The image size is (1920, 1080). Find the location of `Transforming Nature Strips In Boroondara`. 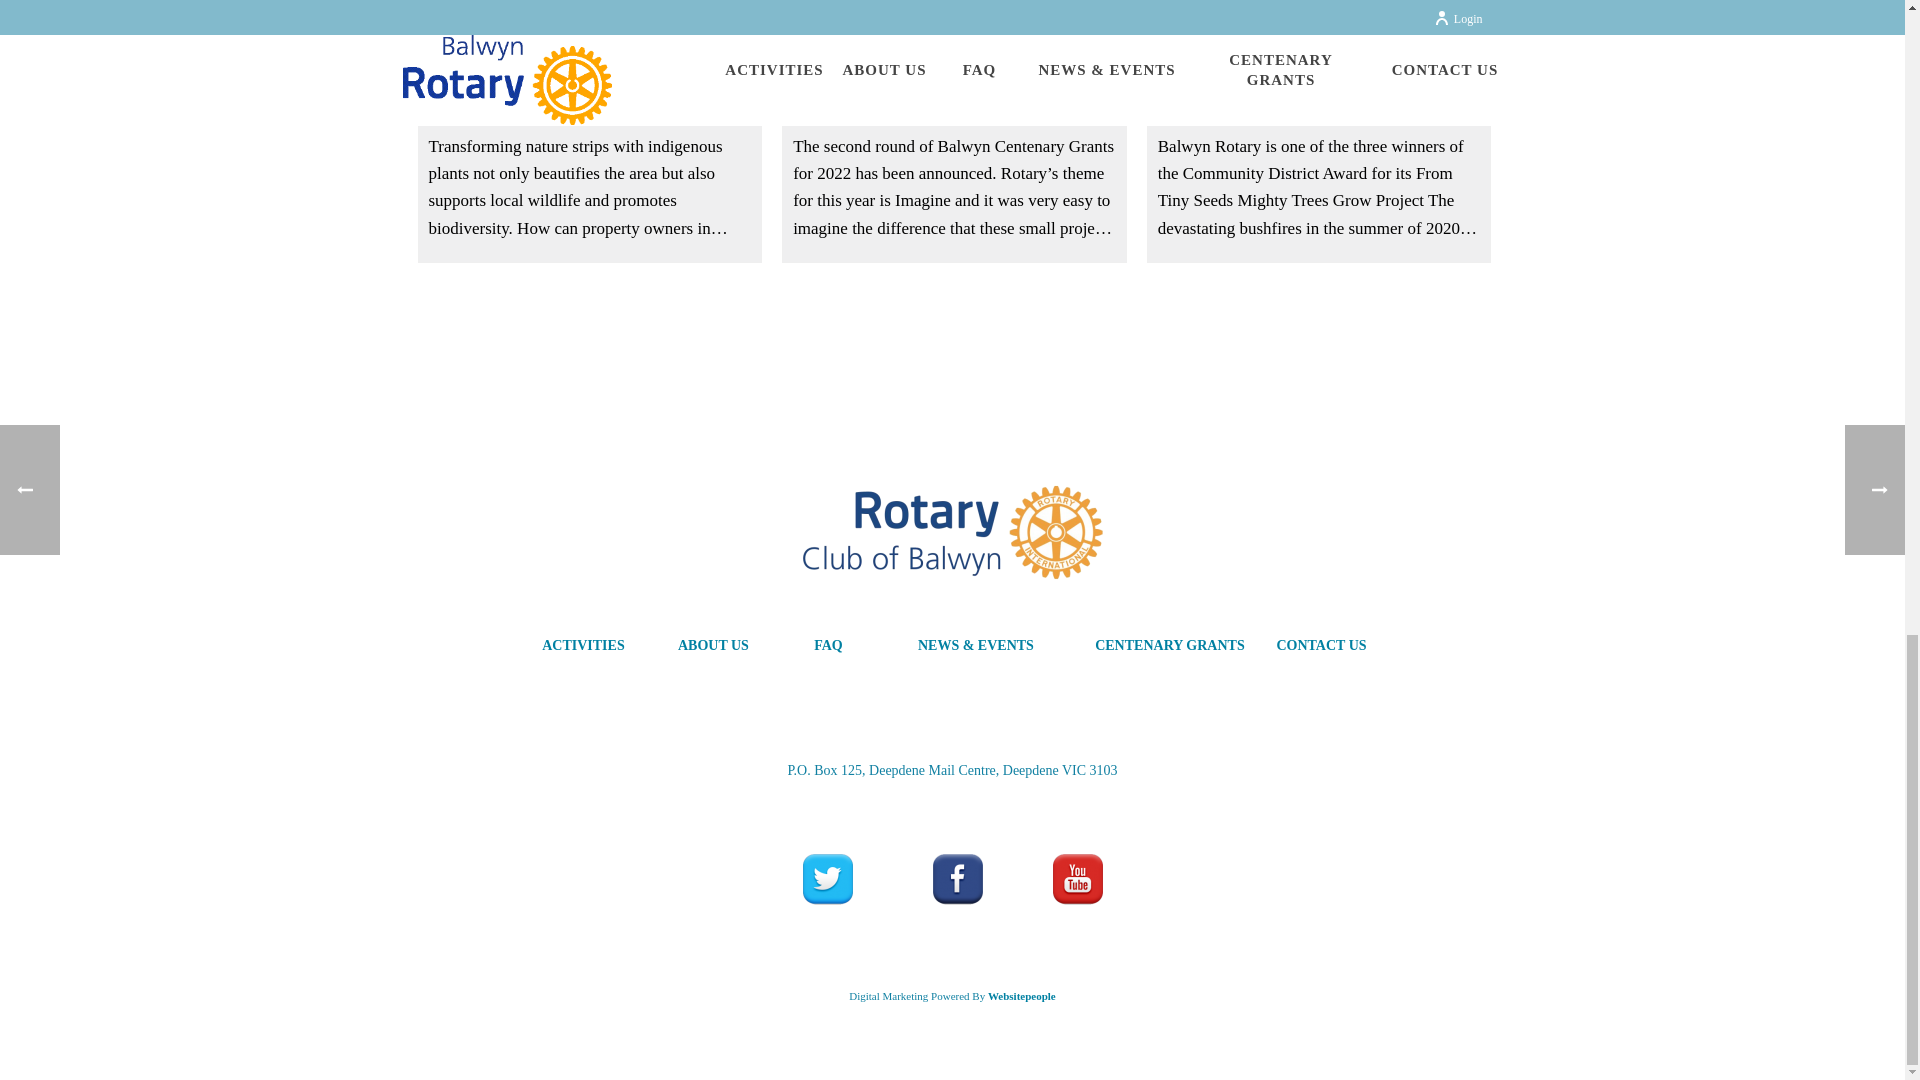

Transforming Nature Strips In Boroondara is located at coordinates (589, 66).